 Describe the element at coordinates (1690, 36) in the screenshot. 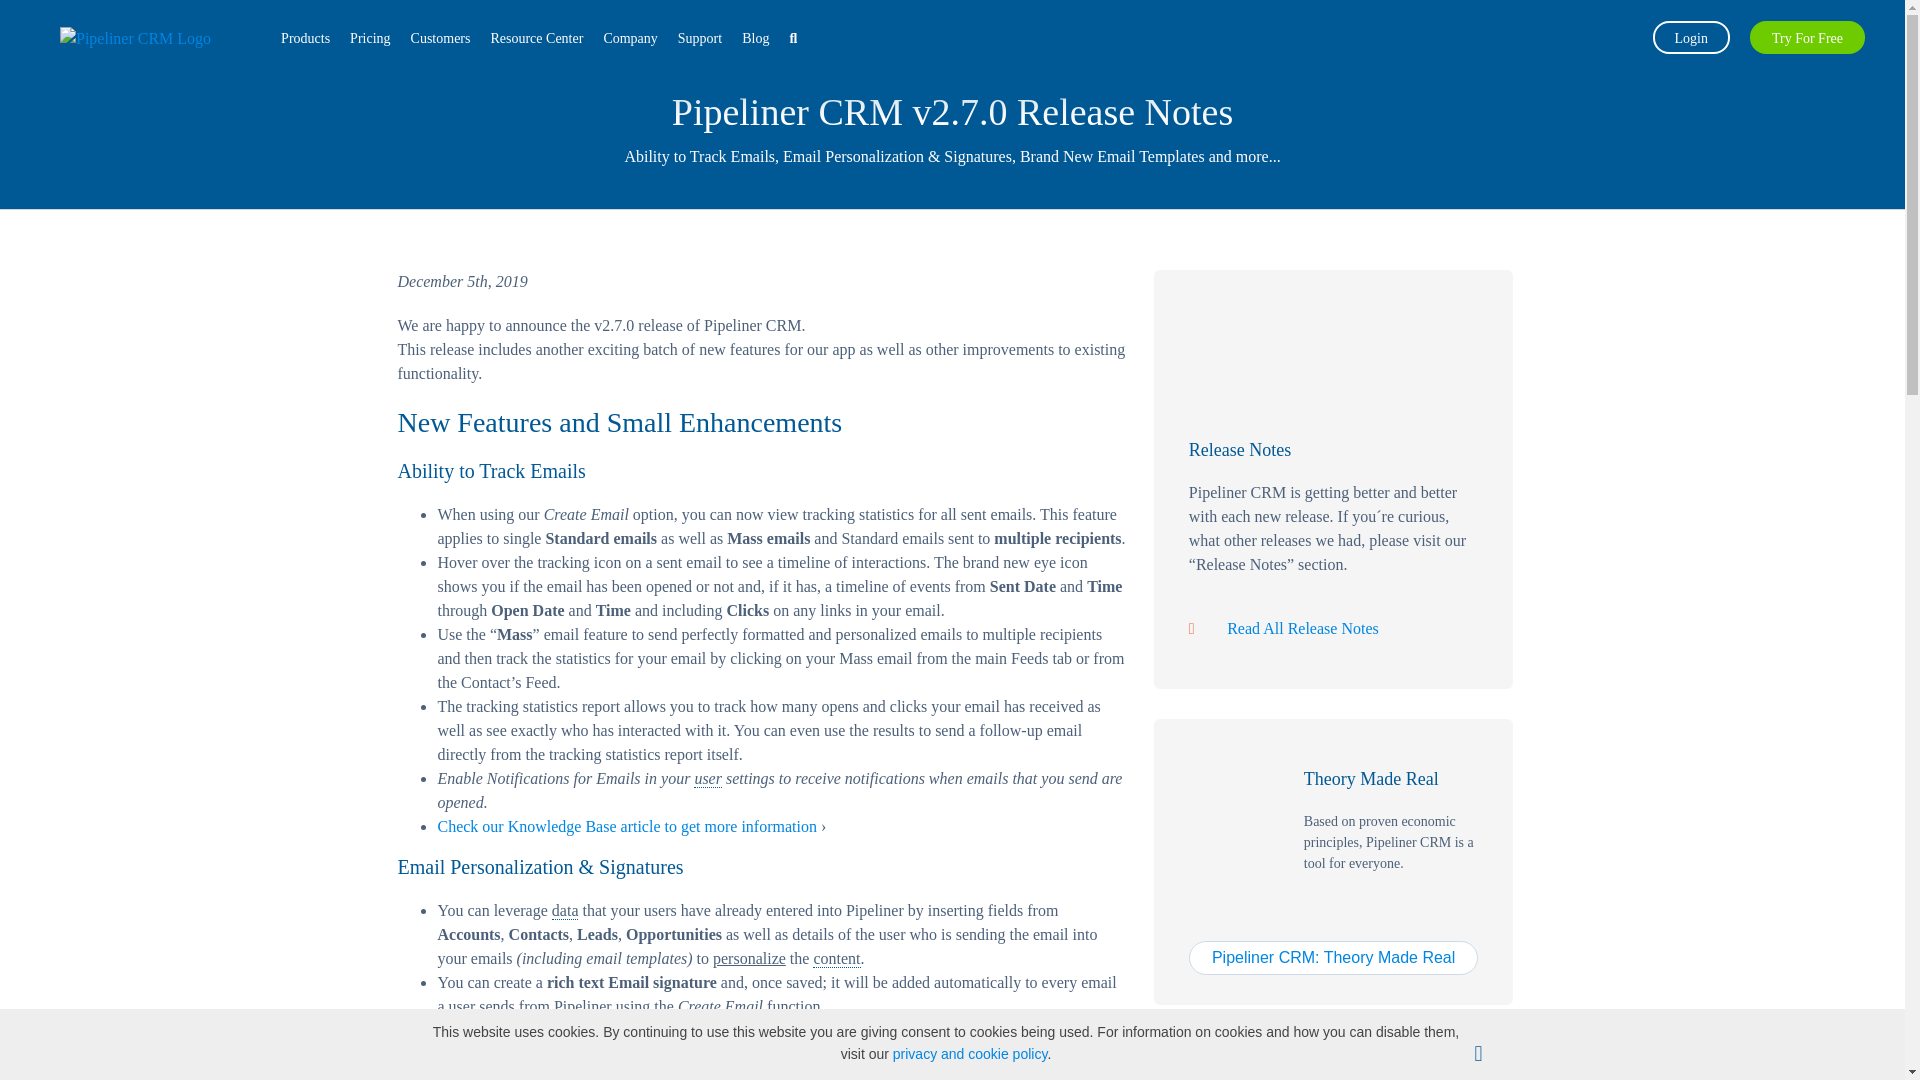

I see `Login` at that location.